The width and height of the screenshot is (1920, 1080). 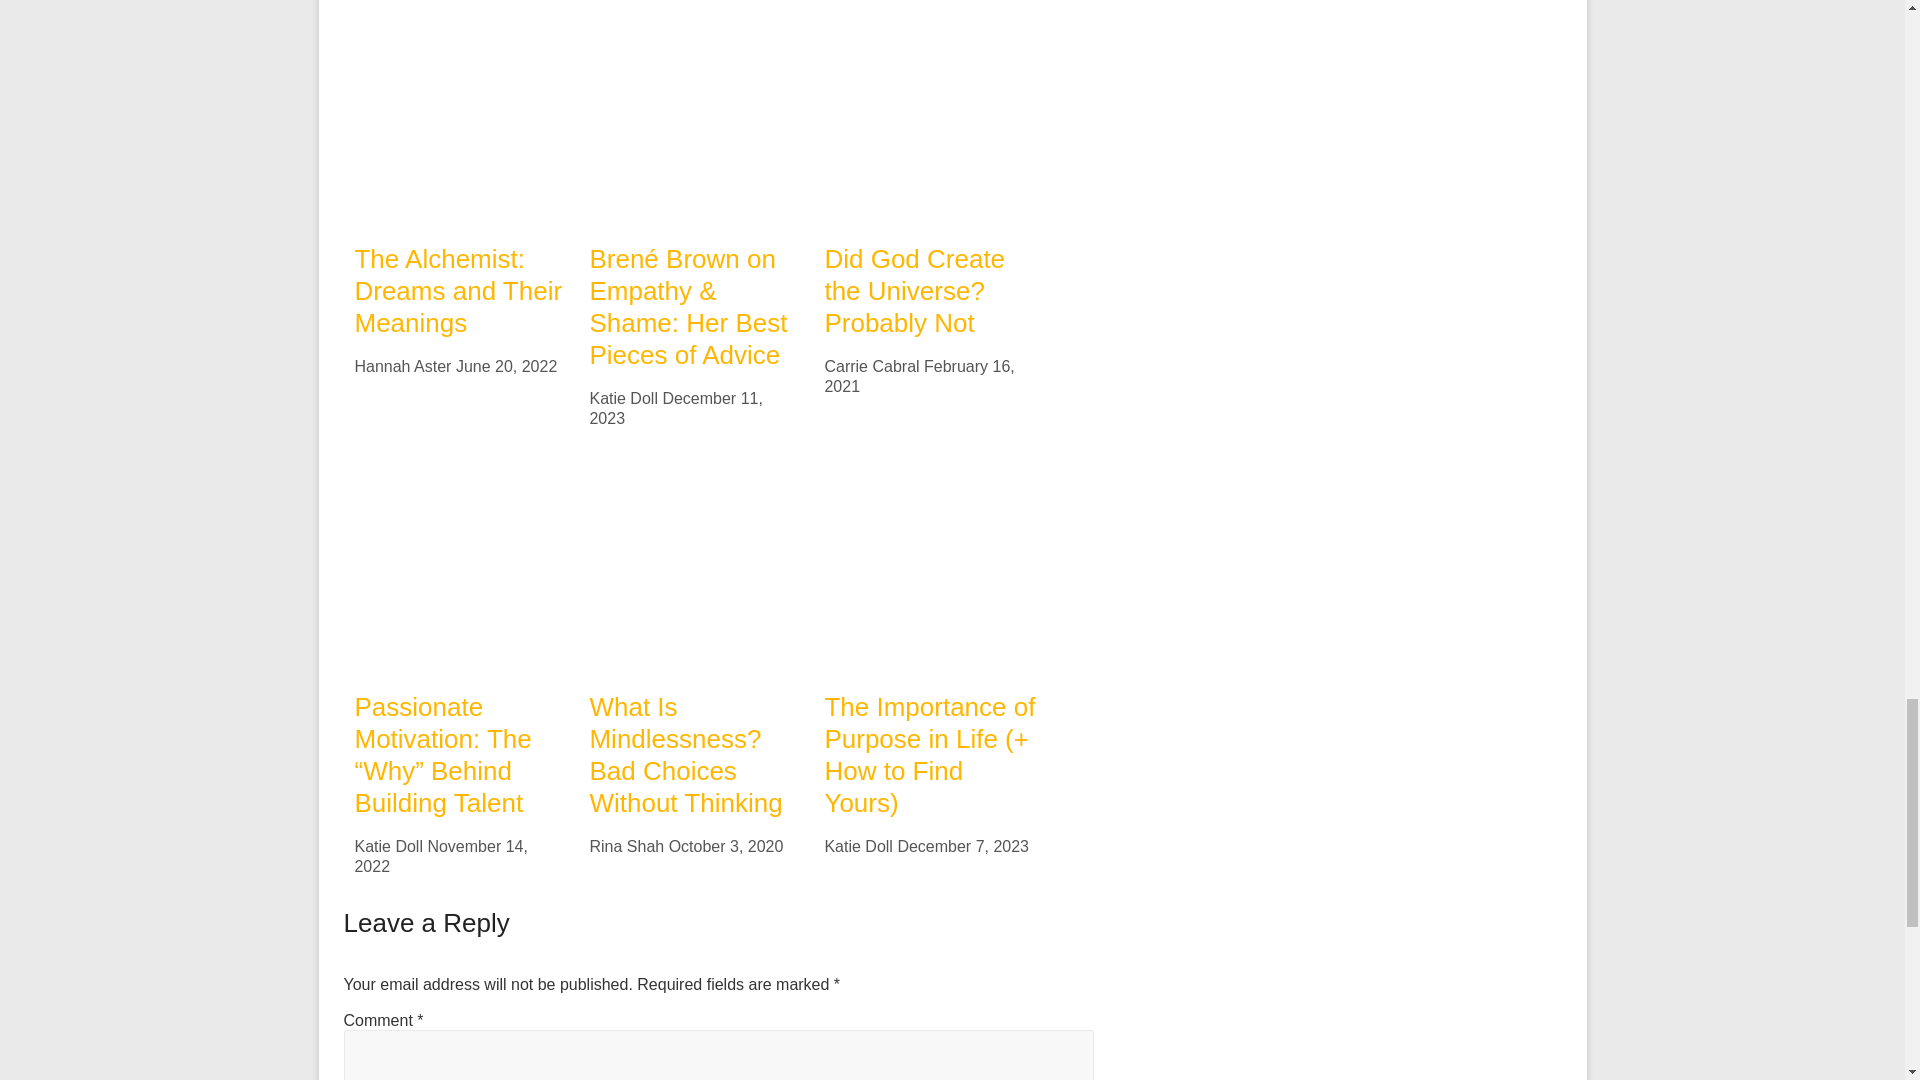 I want to click on Hannah Aster, so click(x=402, y=366).